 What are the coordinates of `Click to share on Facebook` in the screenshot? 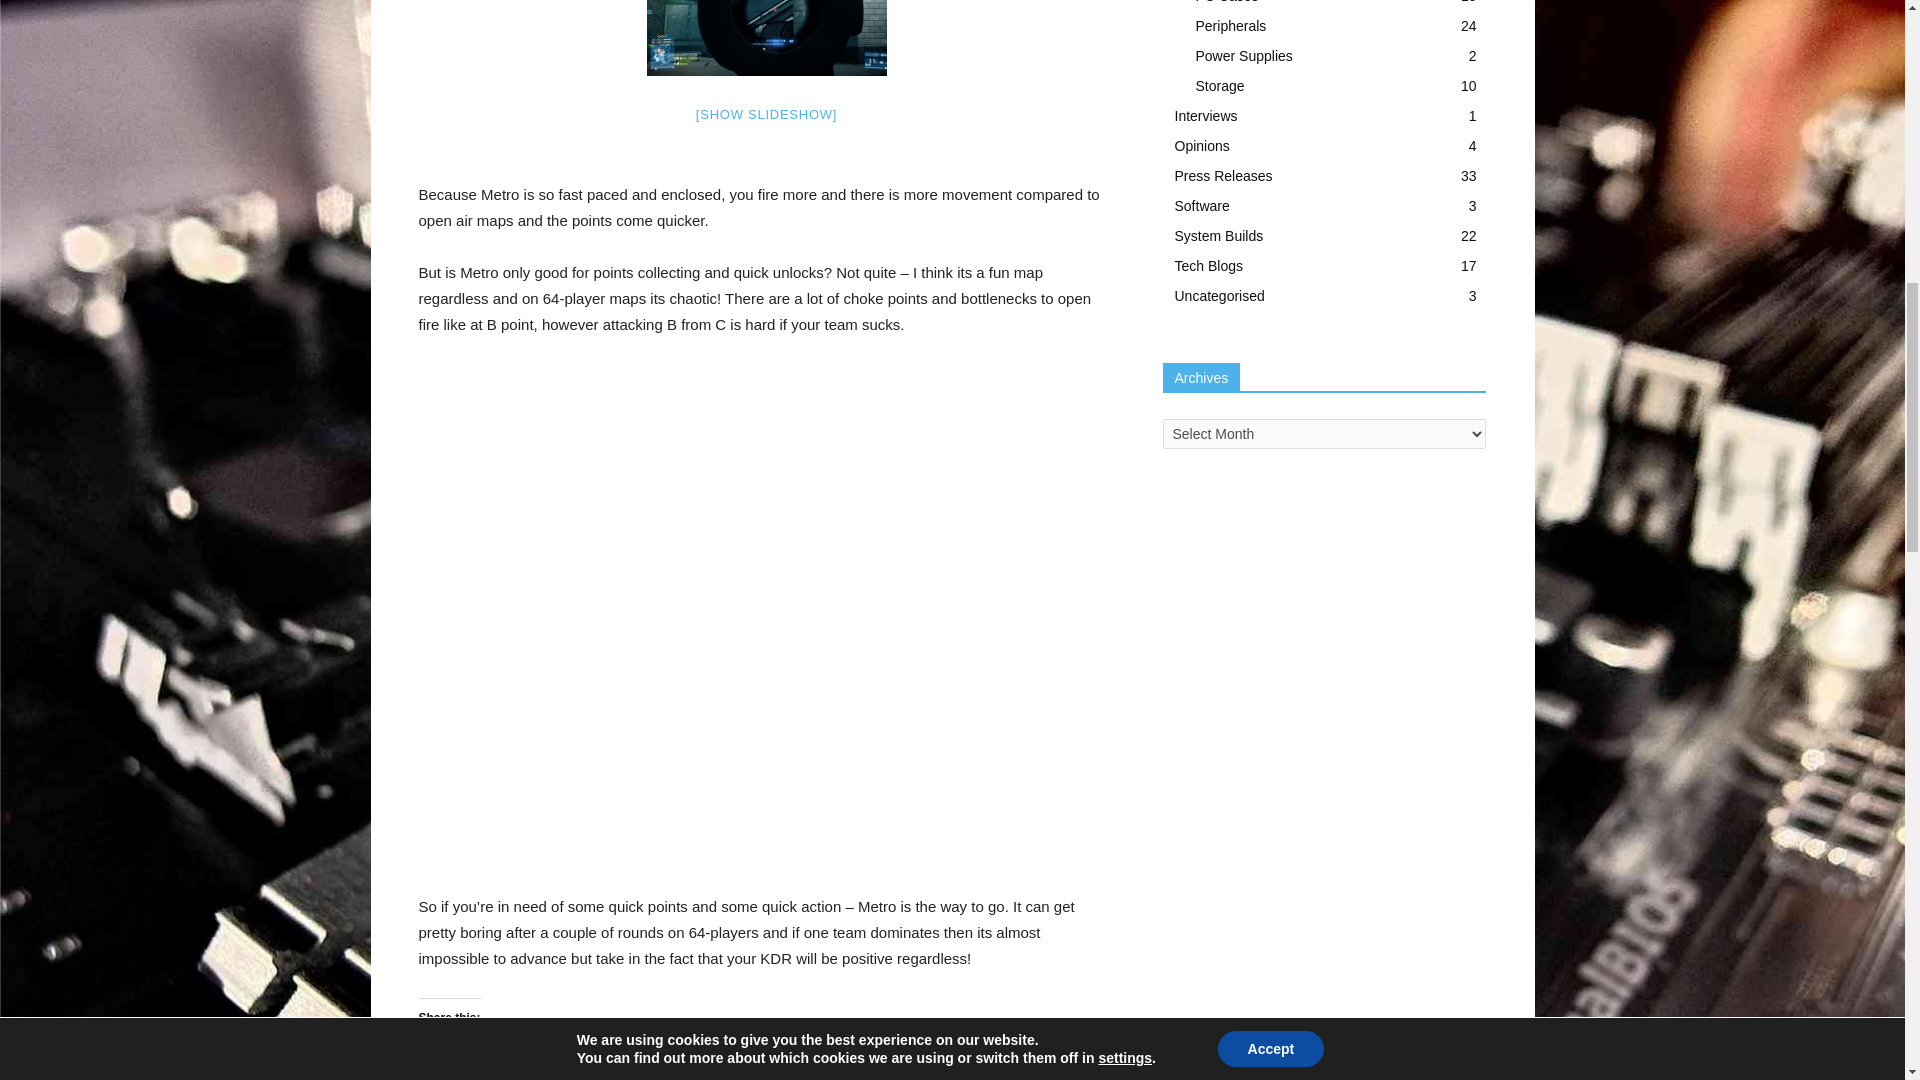 It's located at (474, 1052).